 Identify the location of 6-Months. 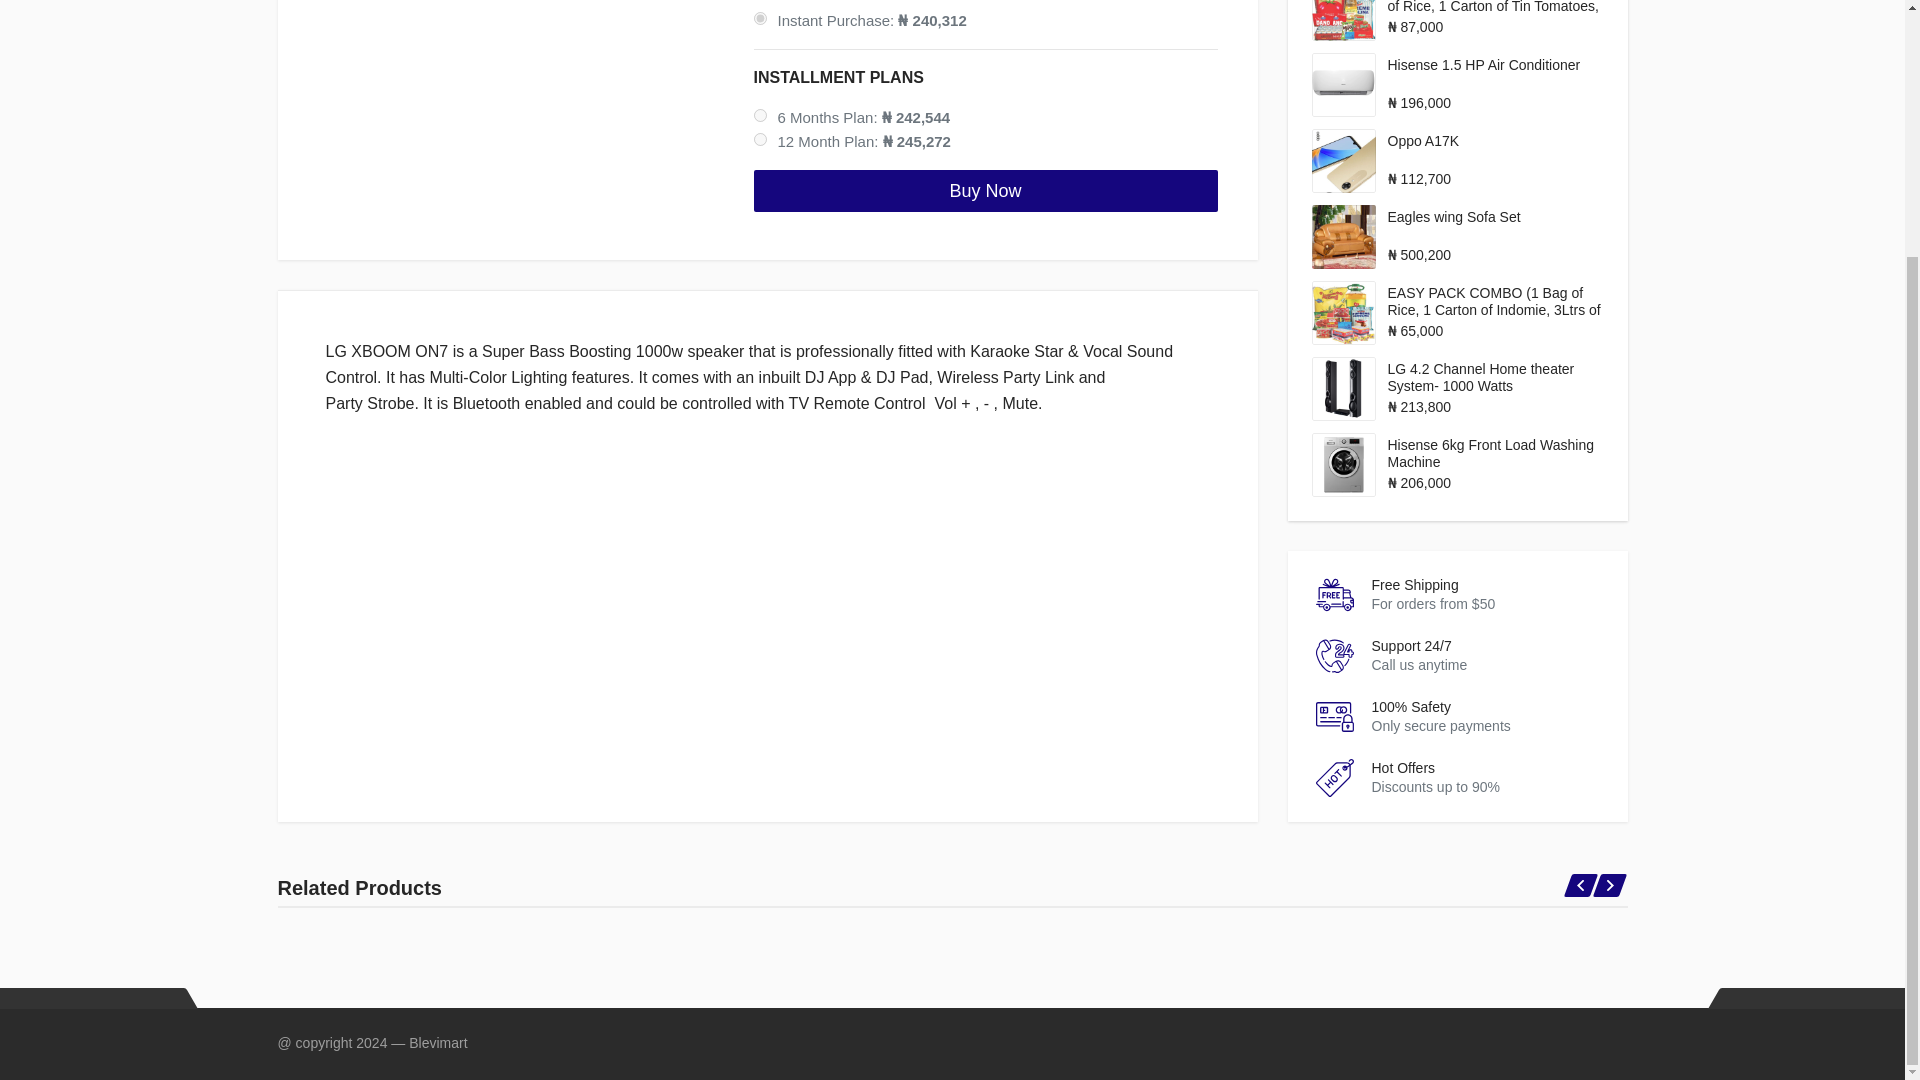
(760, 116).